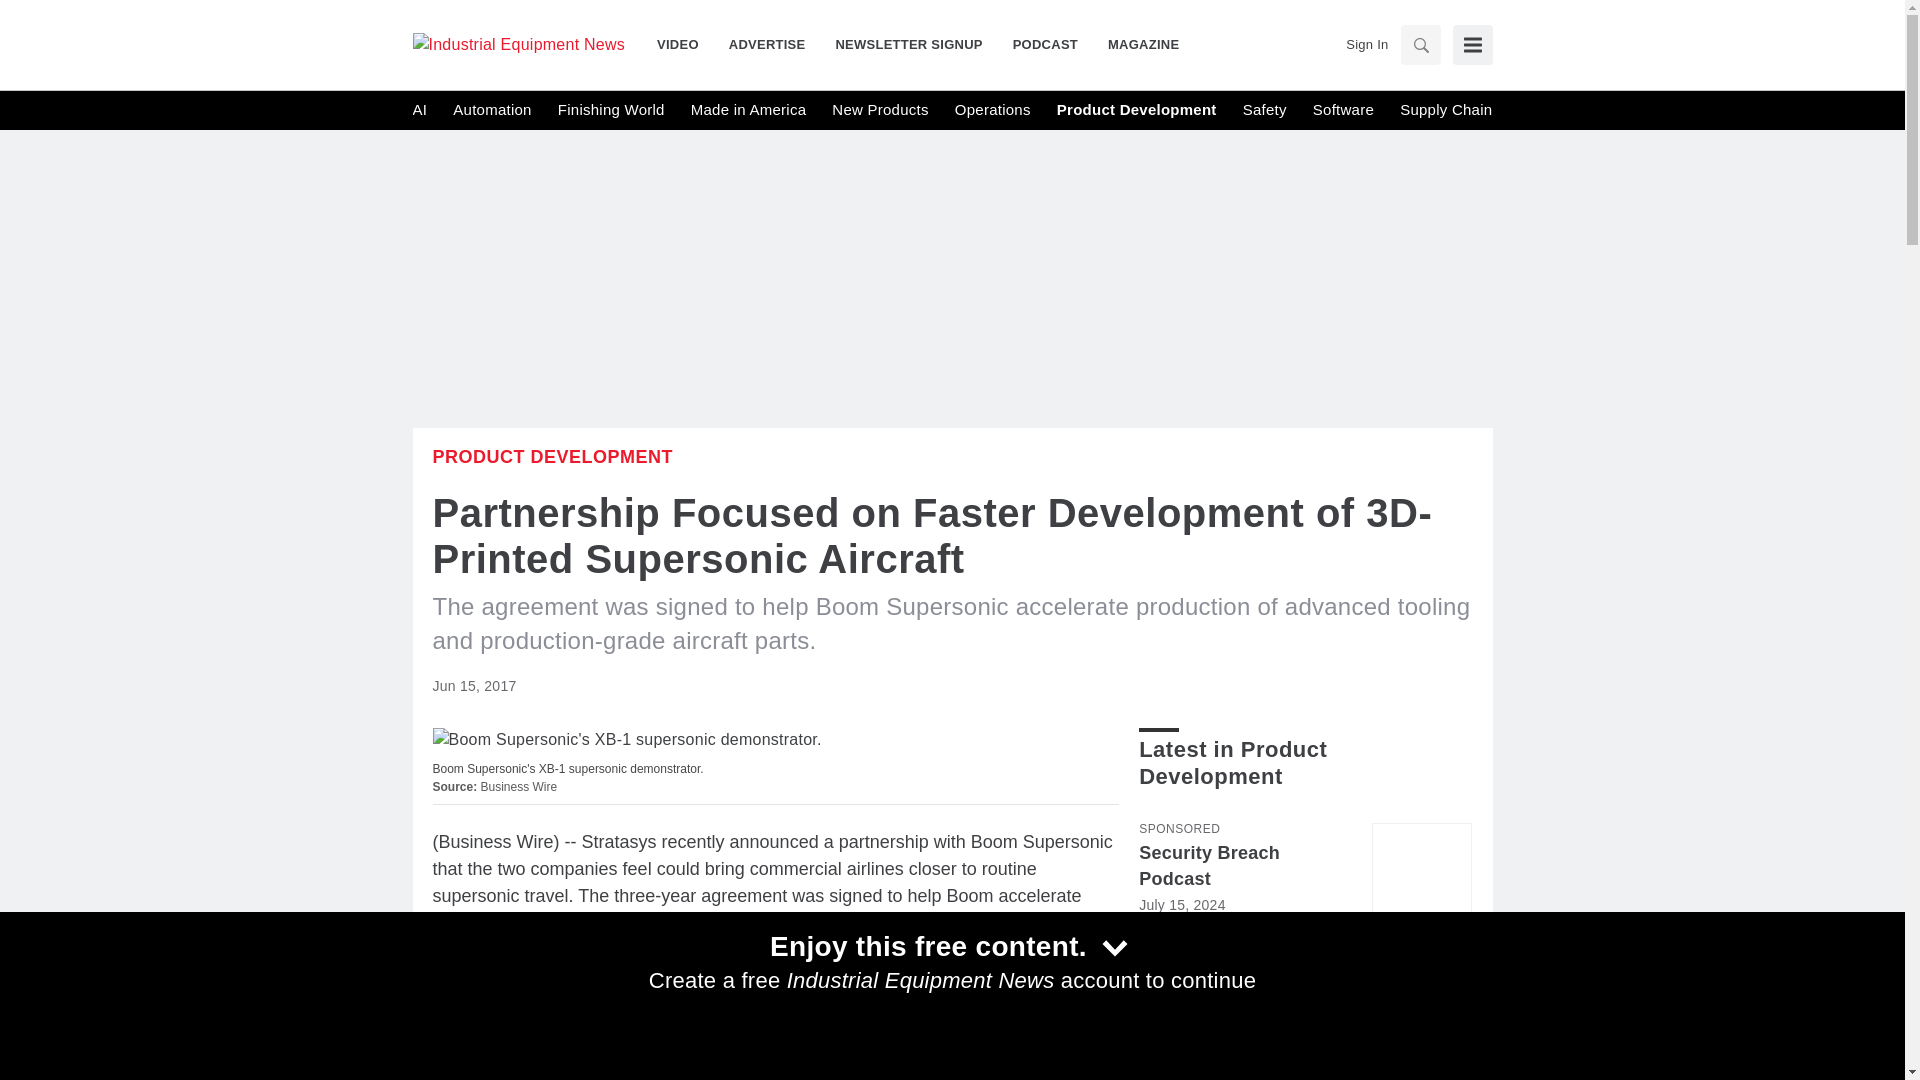  Describe the element at coordinates (419, 110) in the screenshot. I see `AI` at that location.